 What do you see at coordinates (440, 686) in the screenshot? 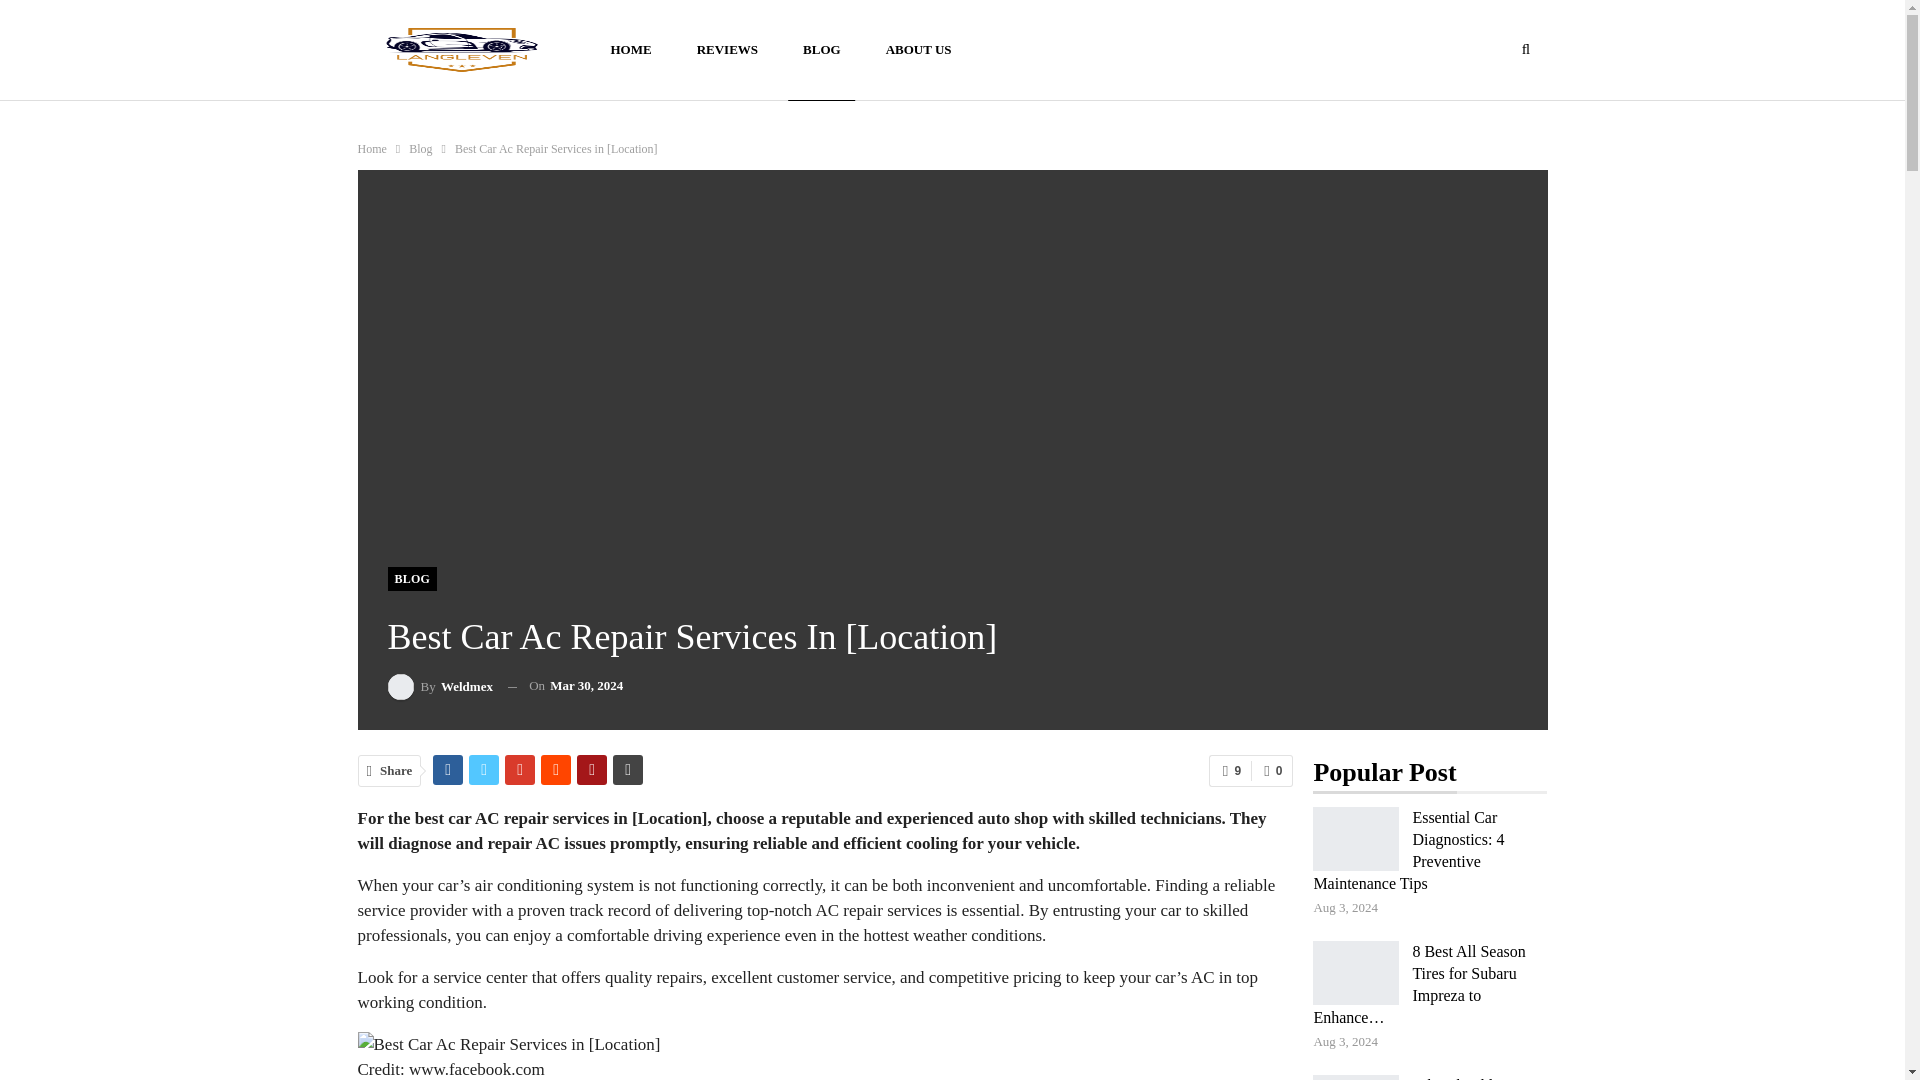
I see `Browse Author Articles` at bounding box center [440, 686].